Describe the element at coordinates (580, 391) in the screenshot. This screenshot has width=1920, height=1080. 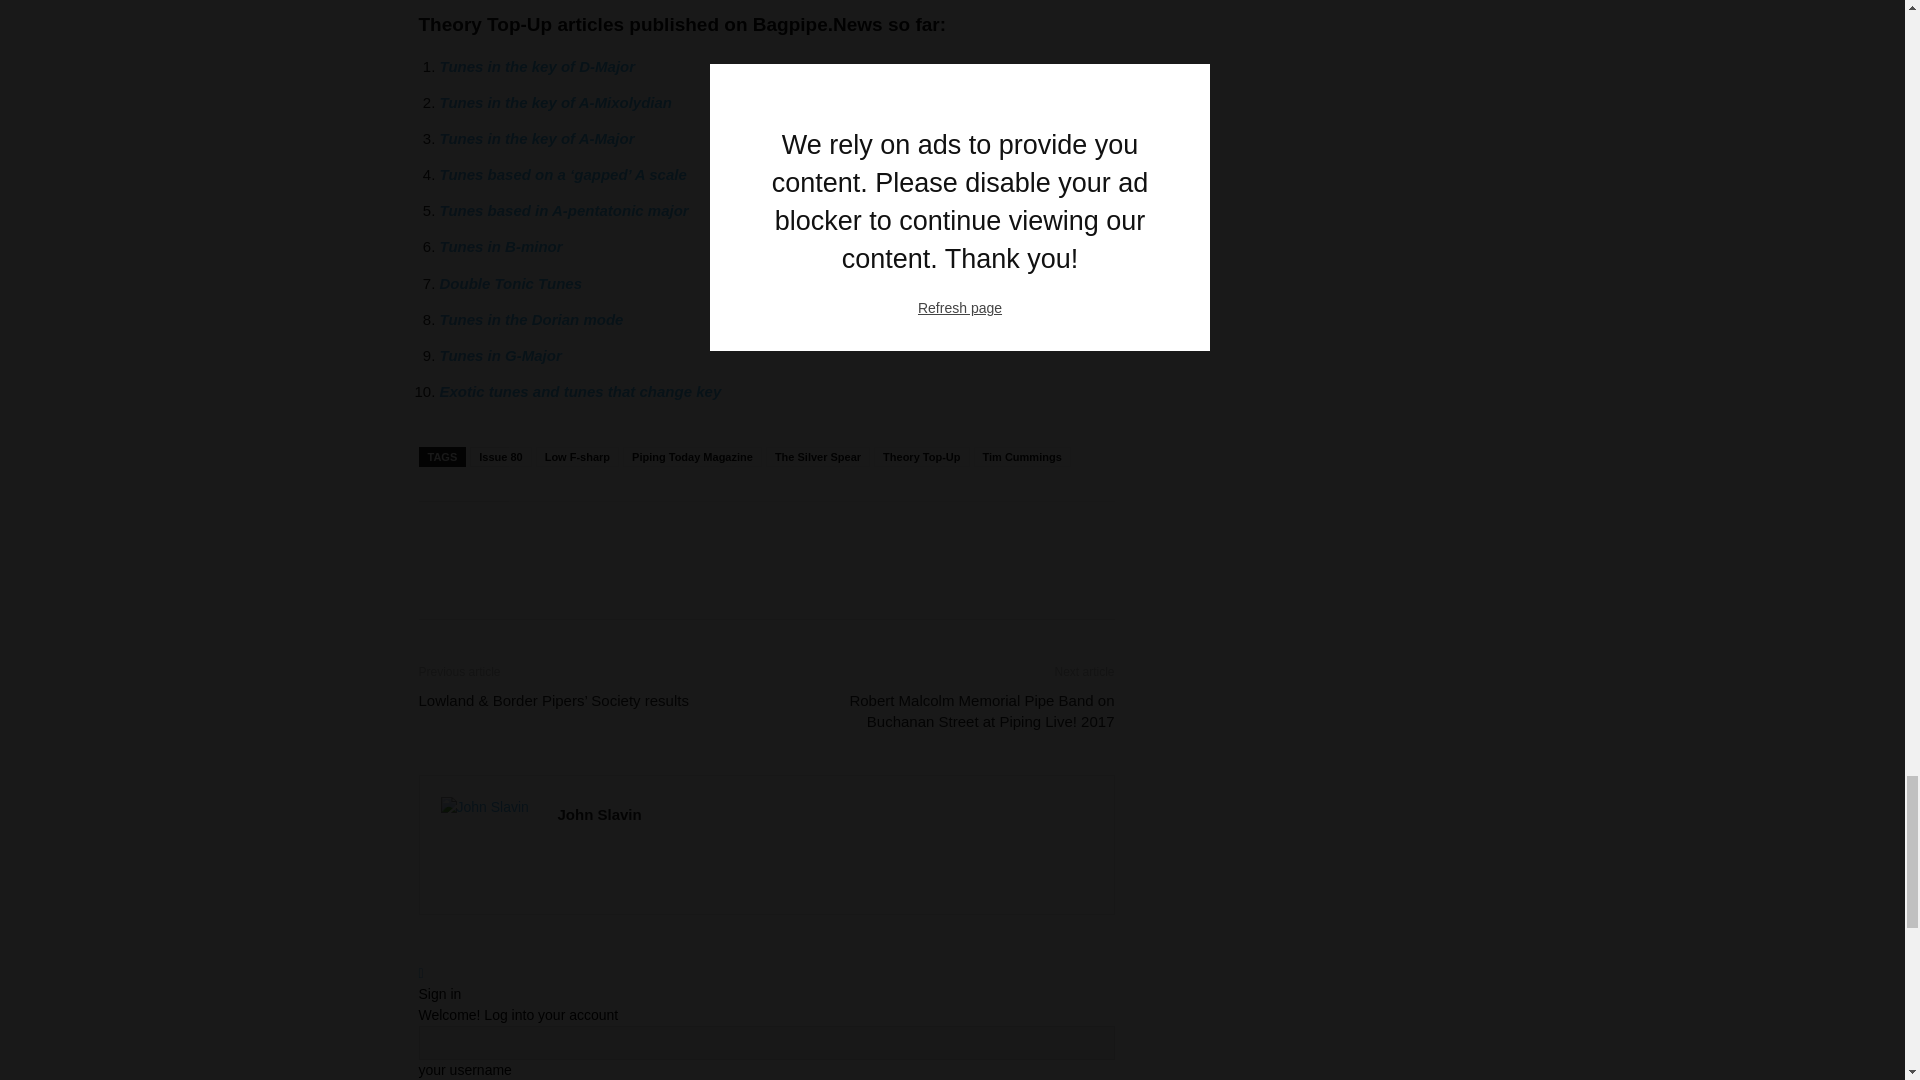
I see `Exotic tunes and tunes that change key` at that location.